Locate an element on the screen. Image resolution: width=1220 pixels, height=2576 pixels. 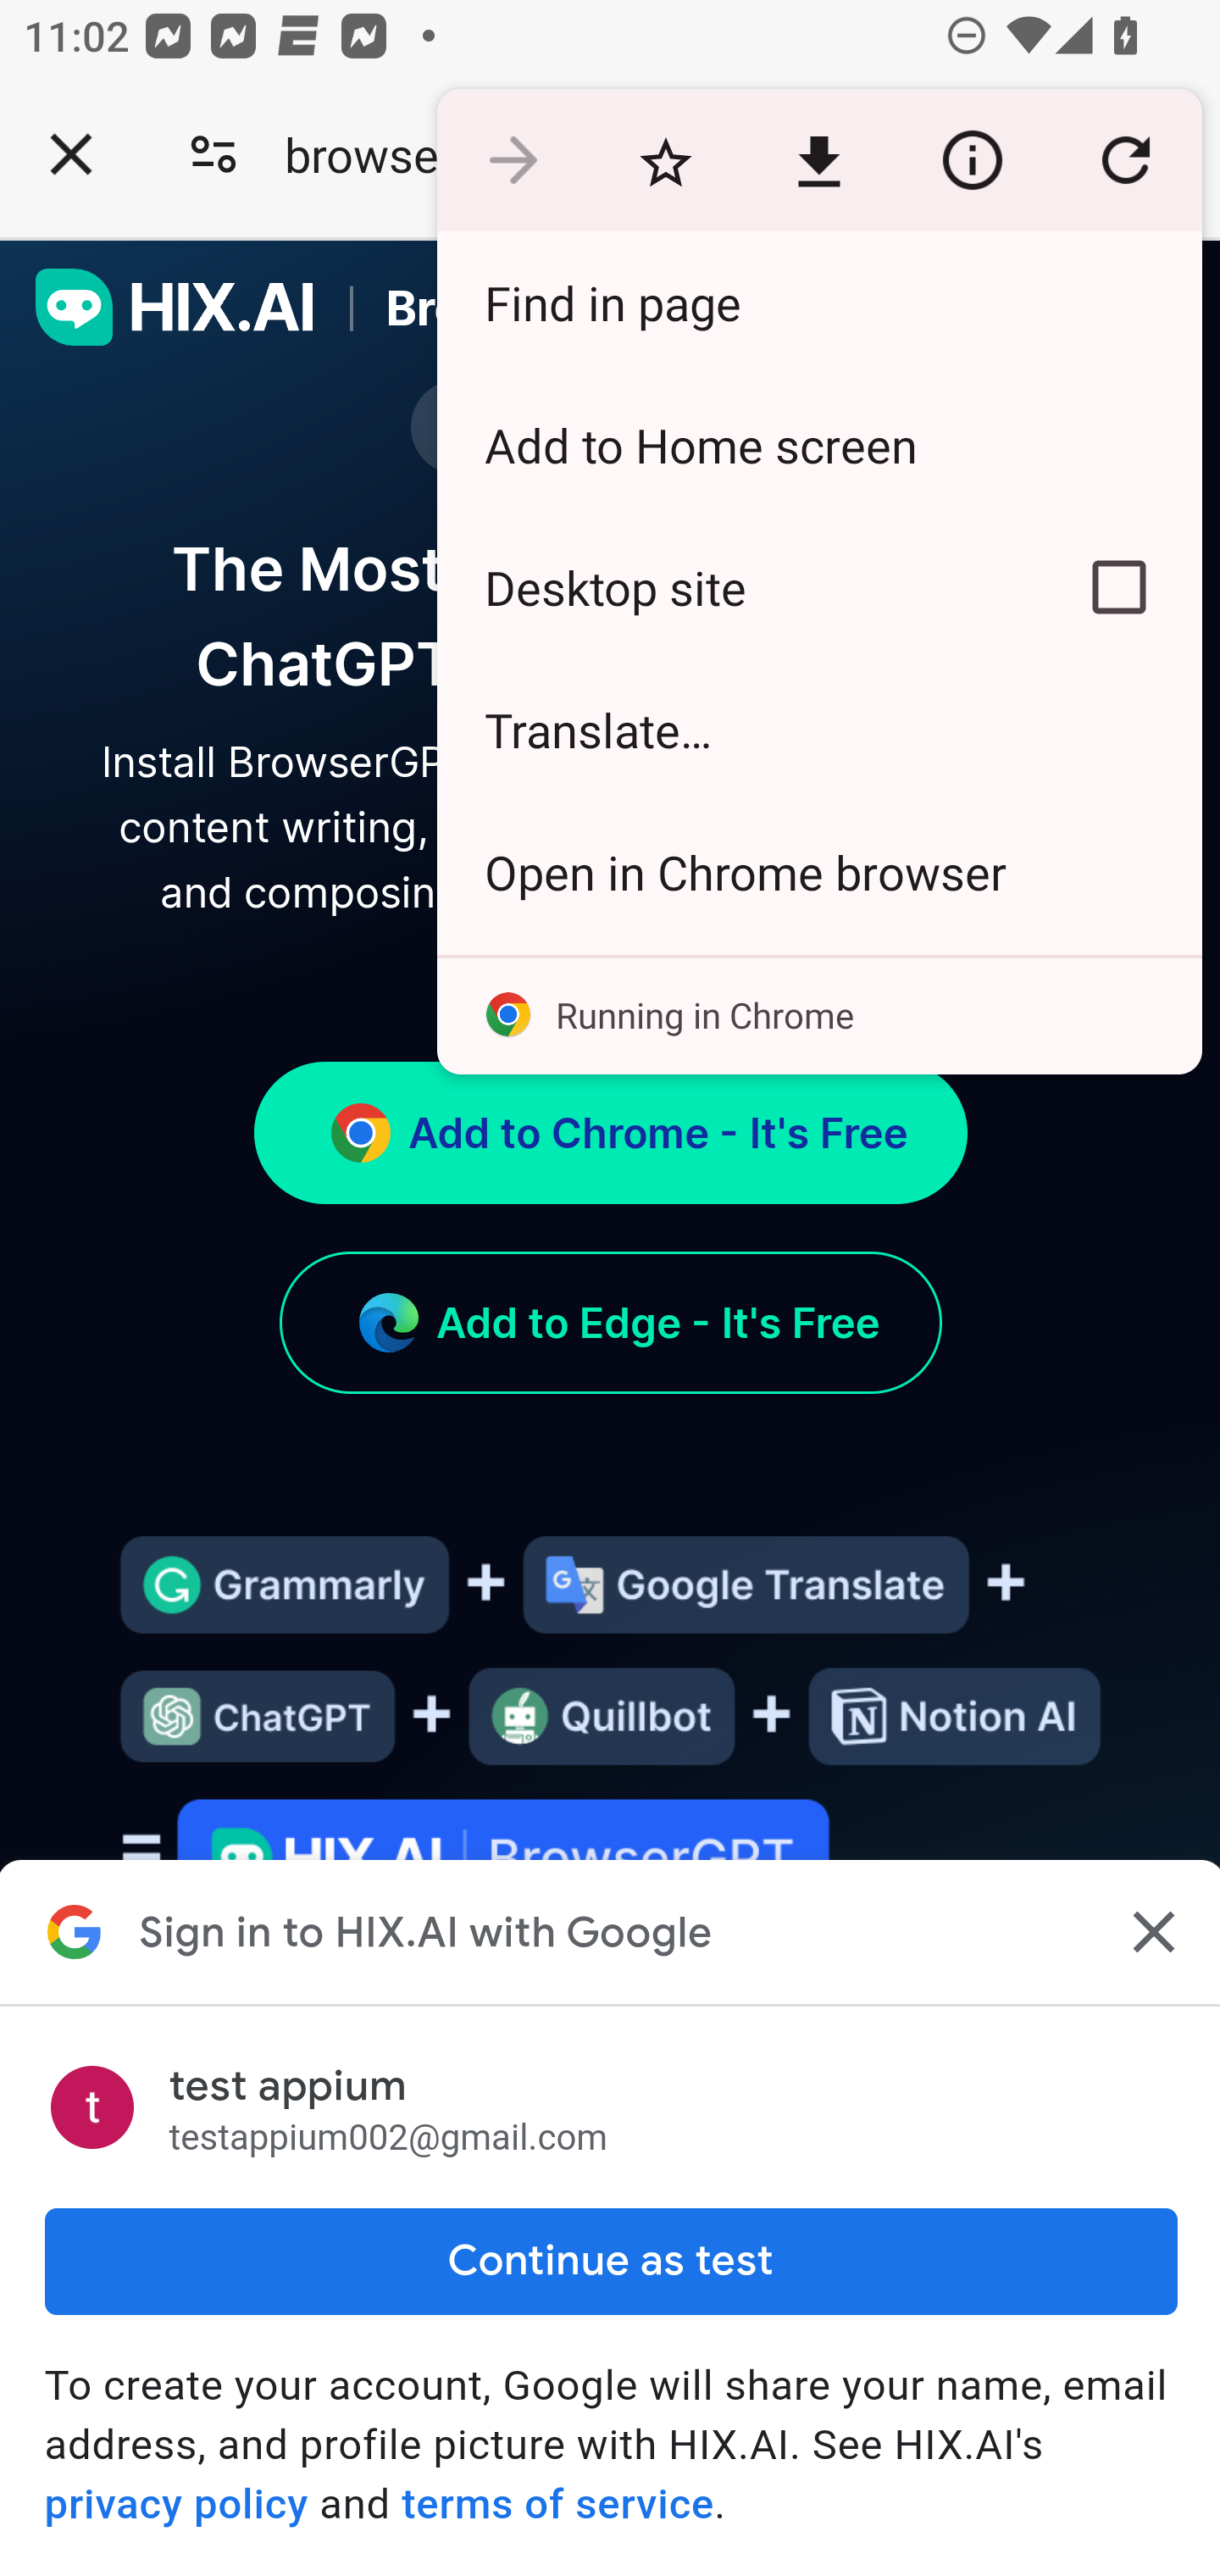
Translate… is located at coordinates (818, 730).